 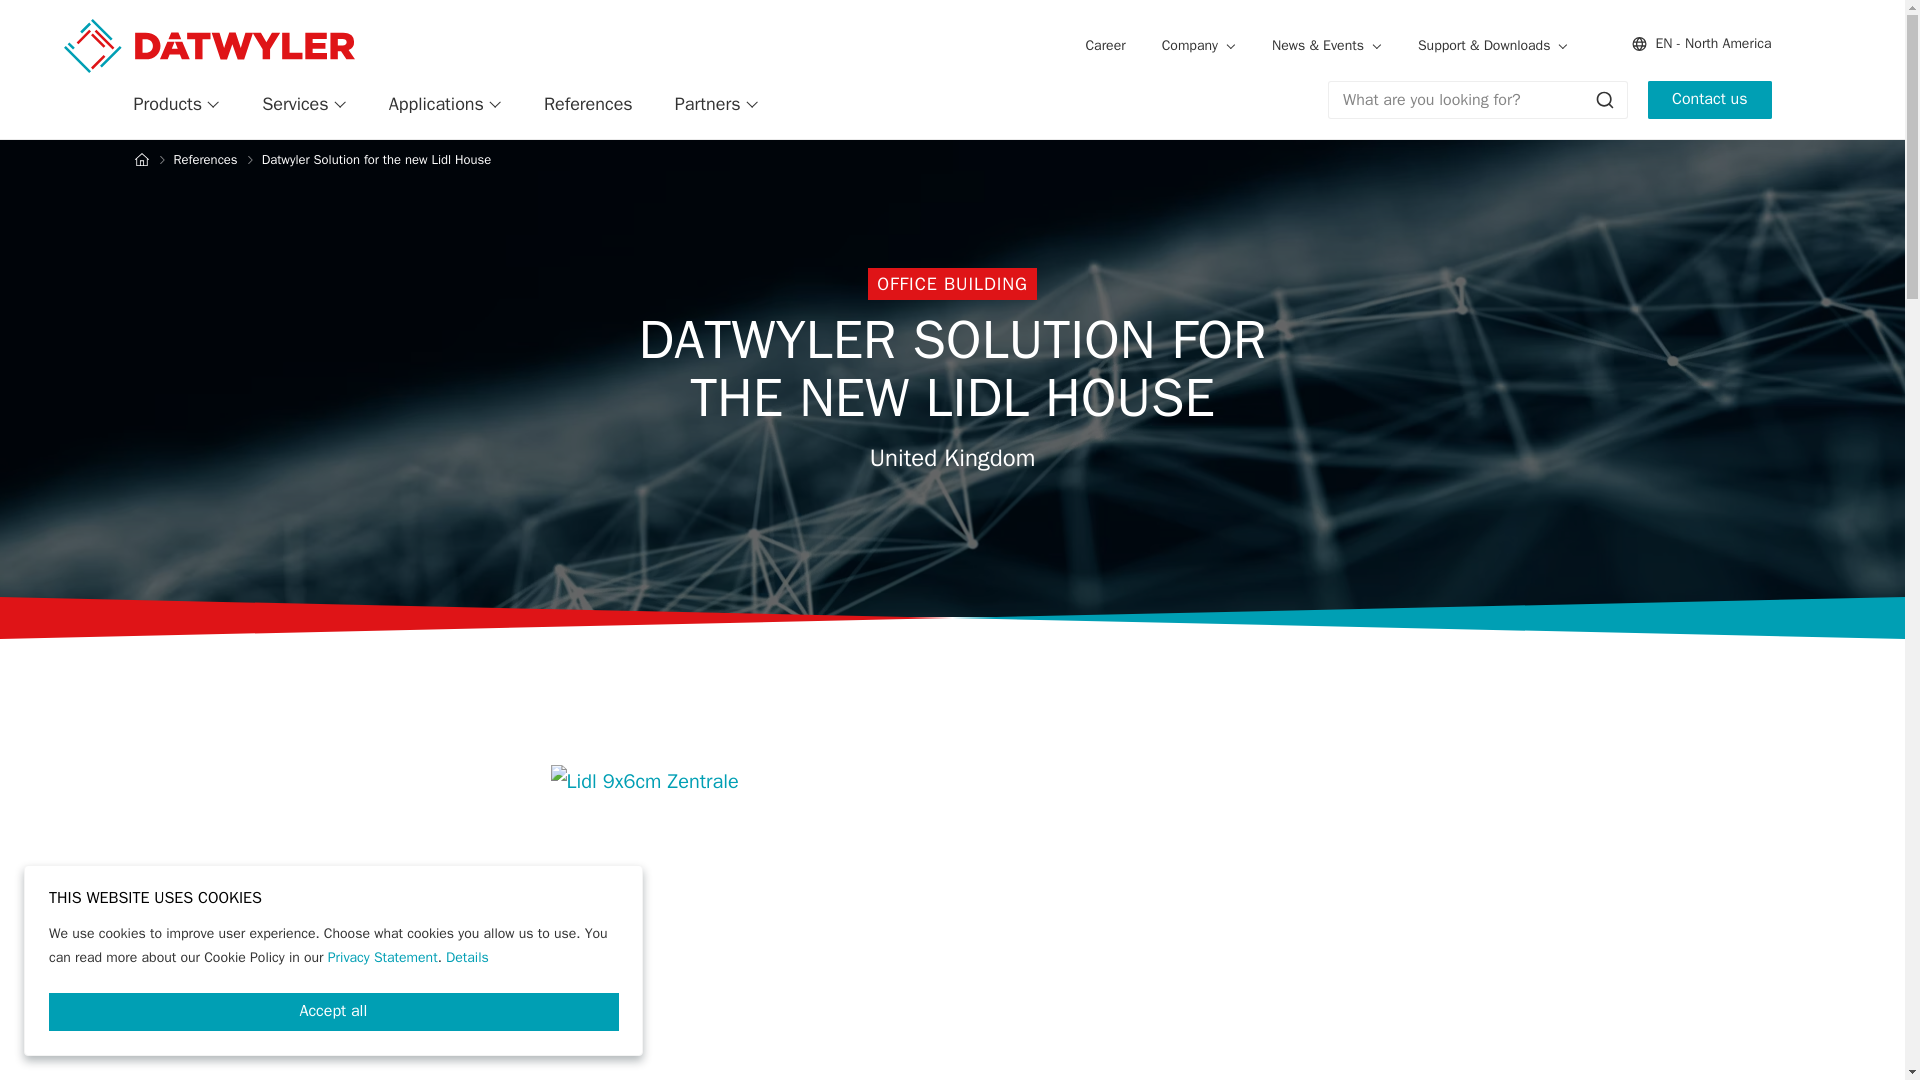 What do you see at coordinates (177, 104) in the screenshot?
I see `Products` at bounding box center [177, 104].